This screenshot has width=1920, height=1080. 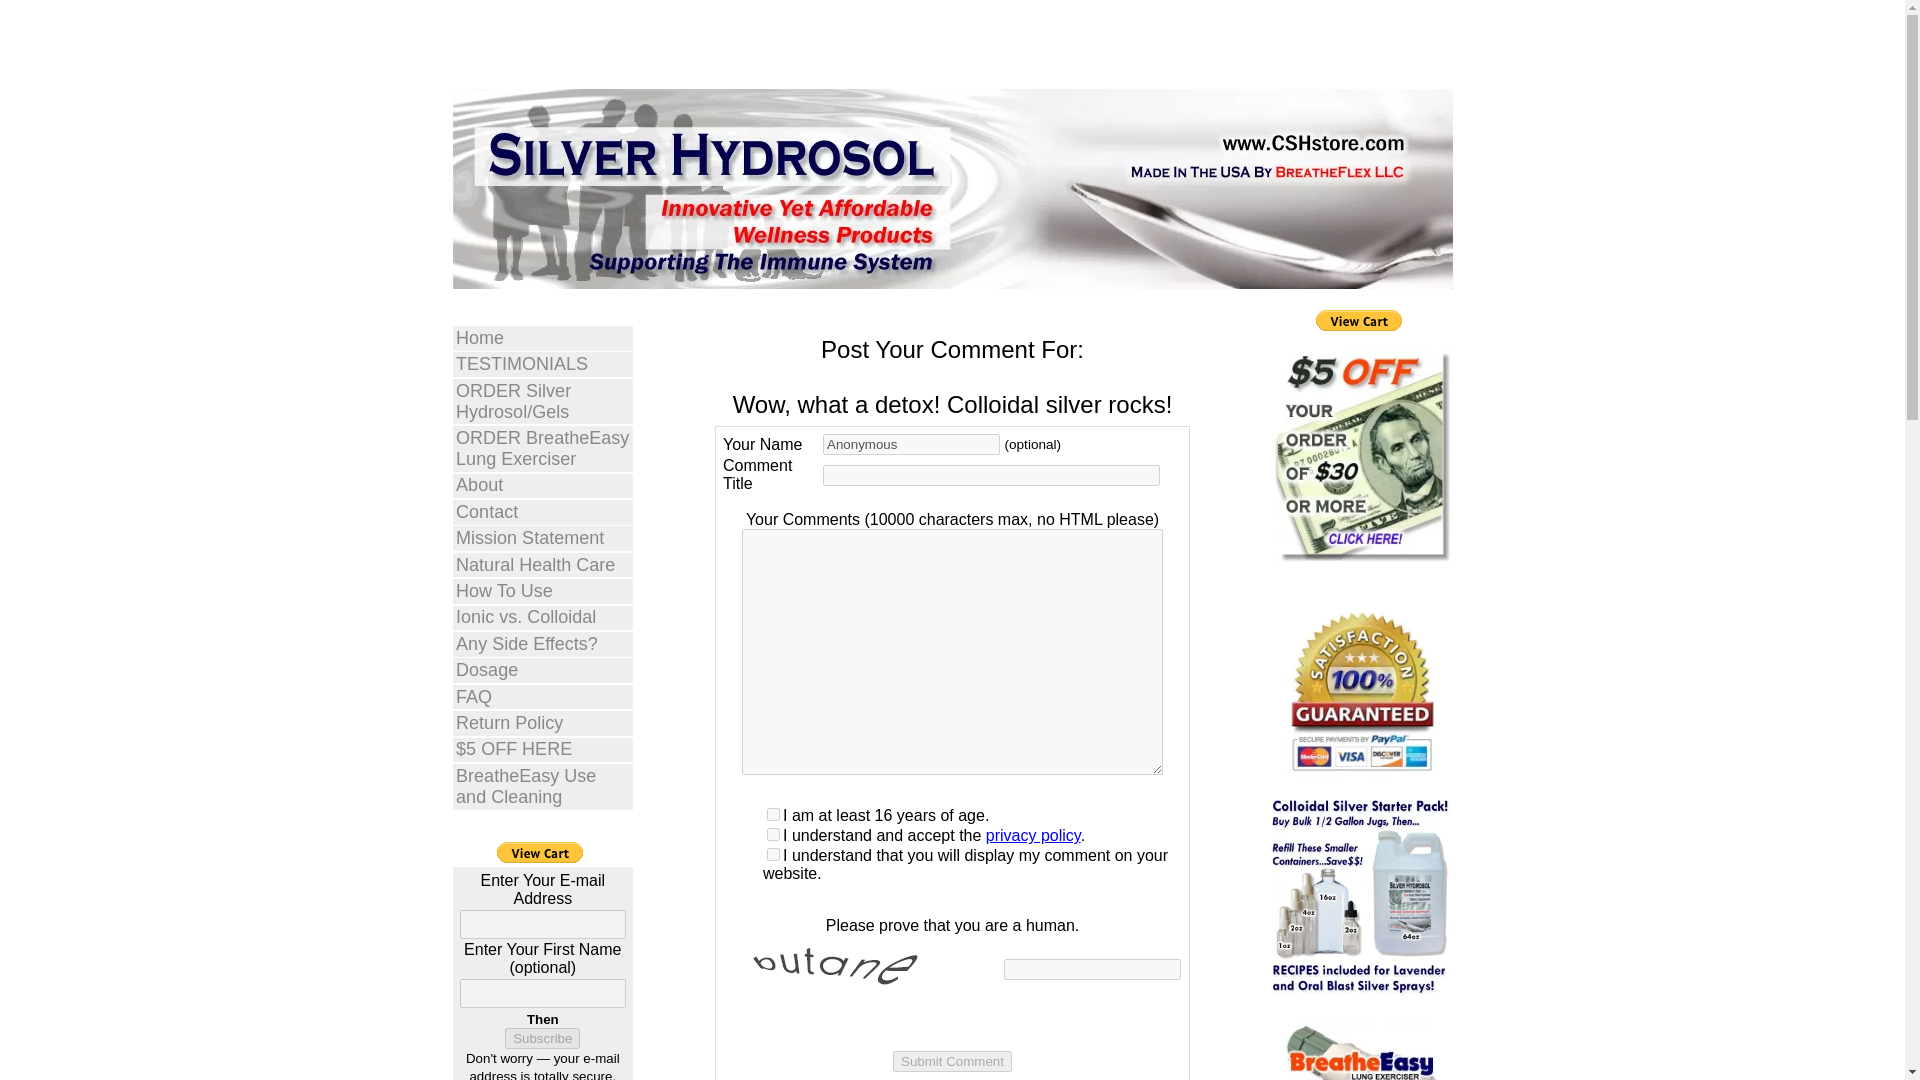 What do you see at coordinates (772, 814) in the screenshot?
I see `1` at bounding box center [772, 814].